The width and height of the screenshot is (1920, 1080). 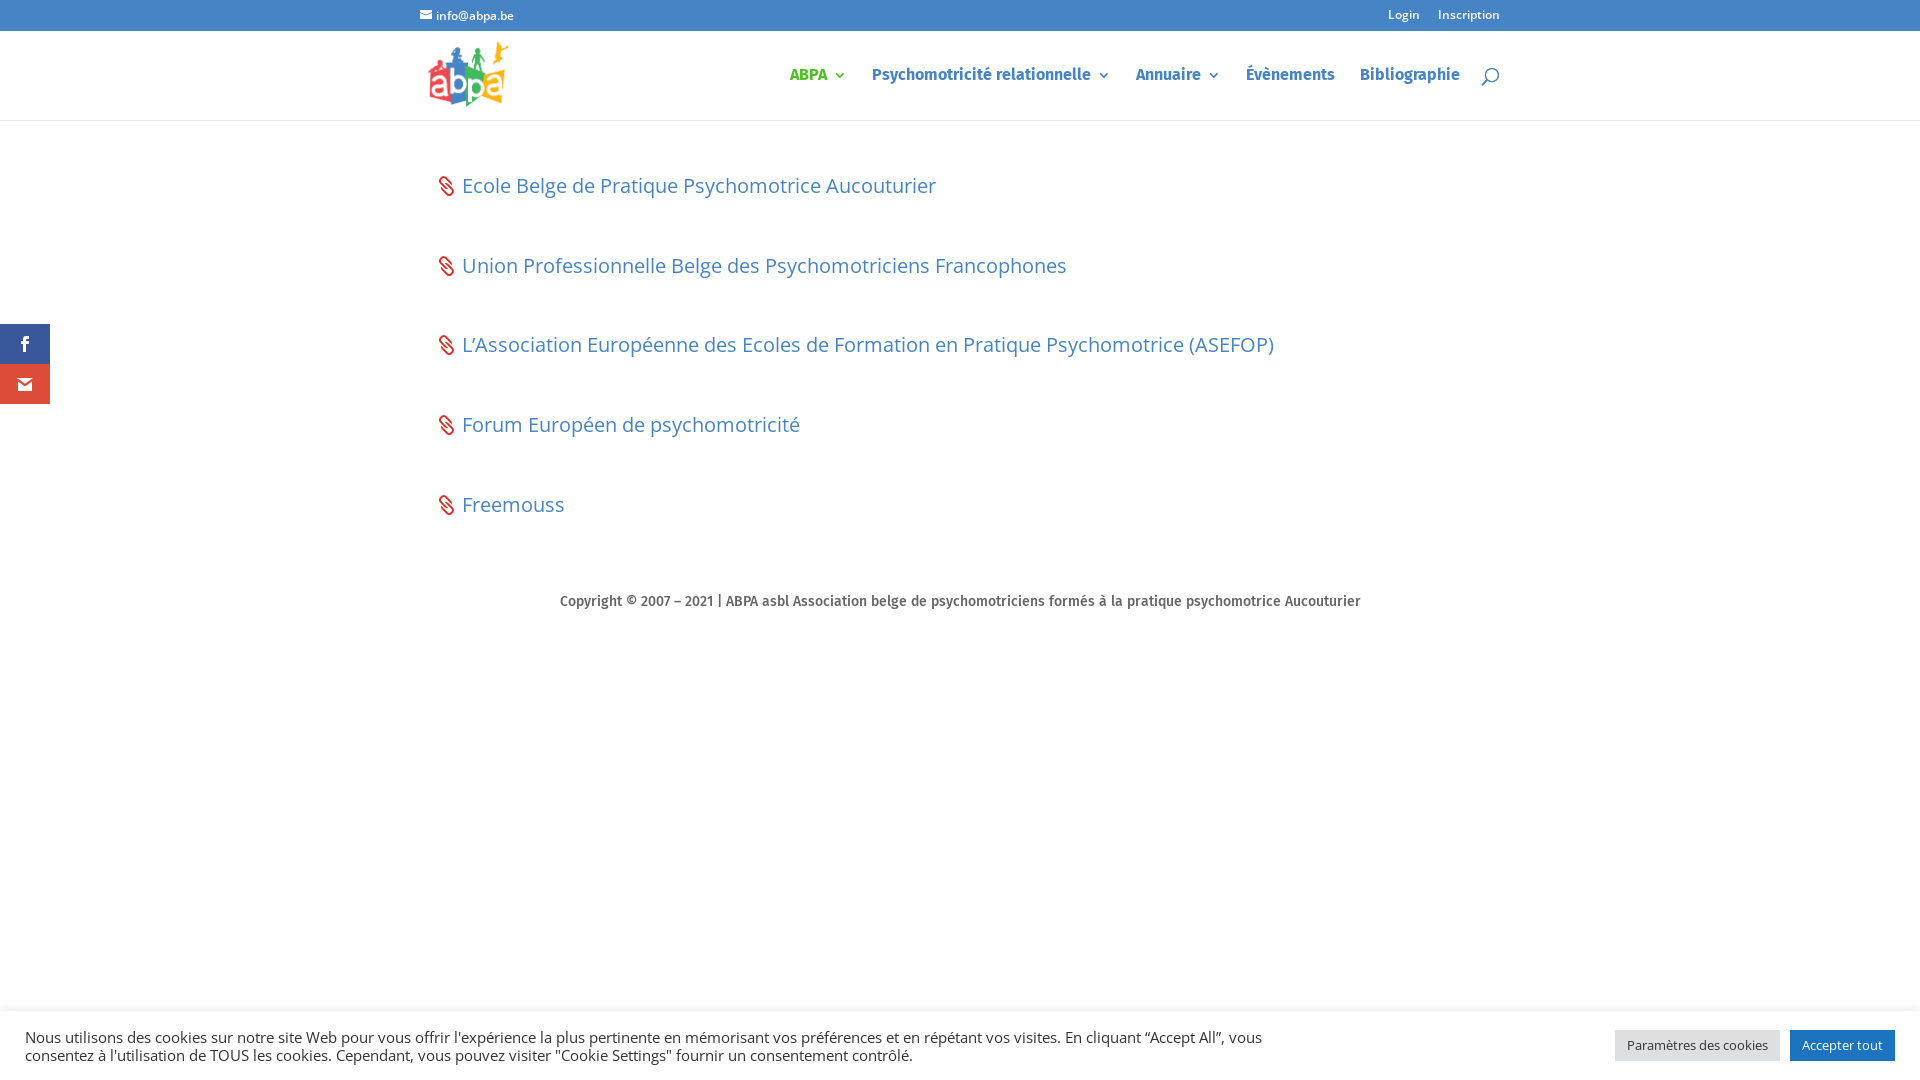 What do you see at coordinates (1410, 94) in the screenshot?
I see `Bibliographie` at bounding box center [1410, 94].